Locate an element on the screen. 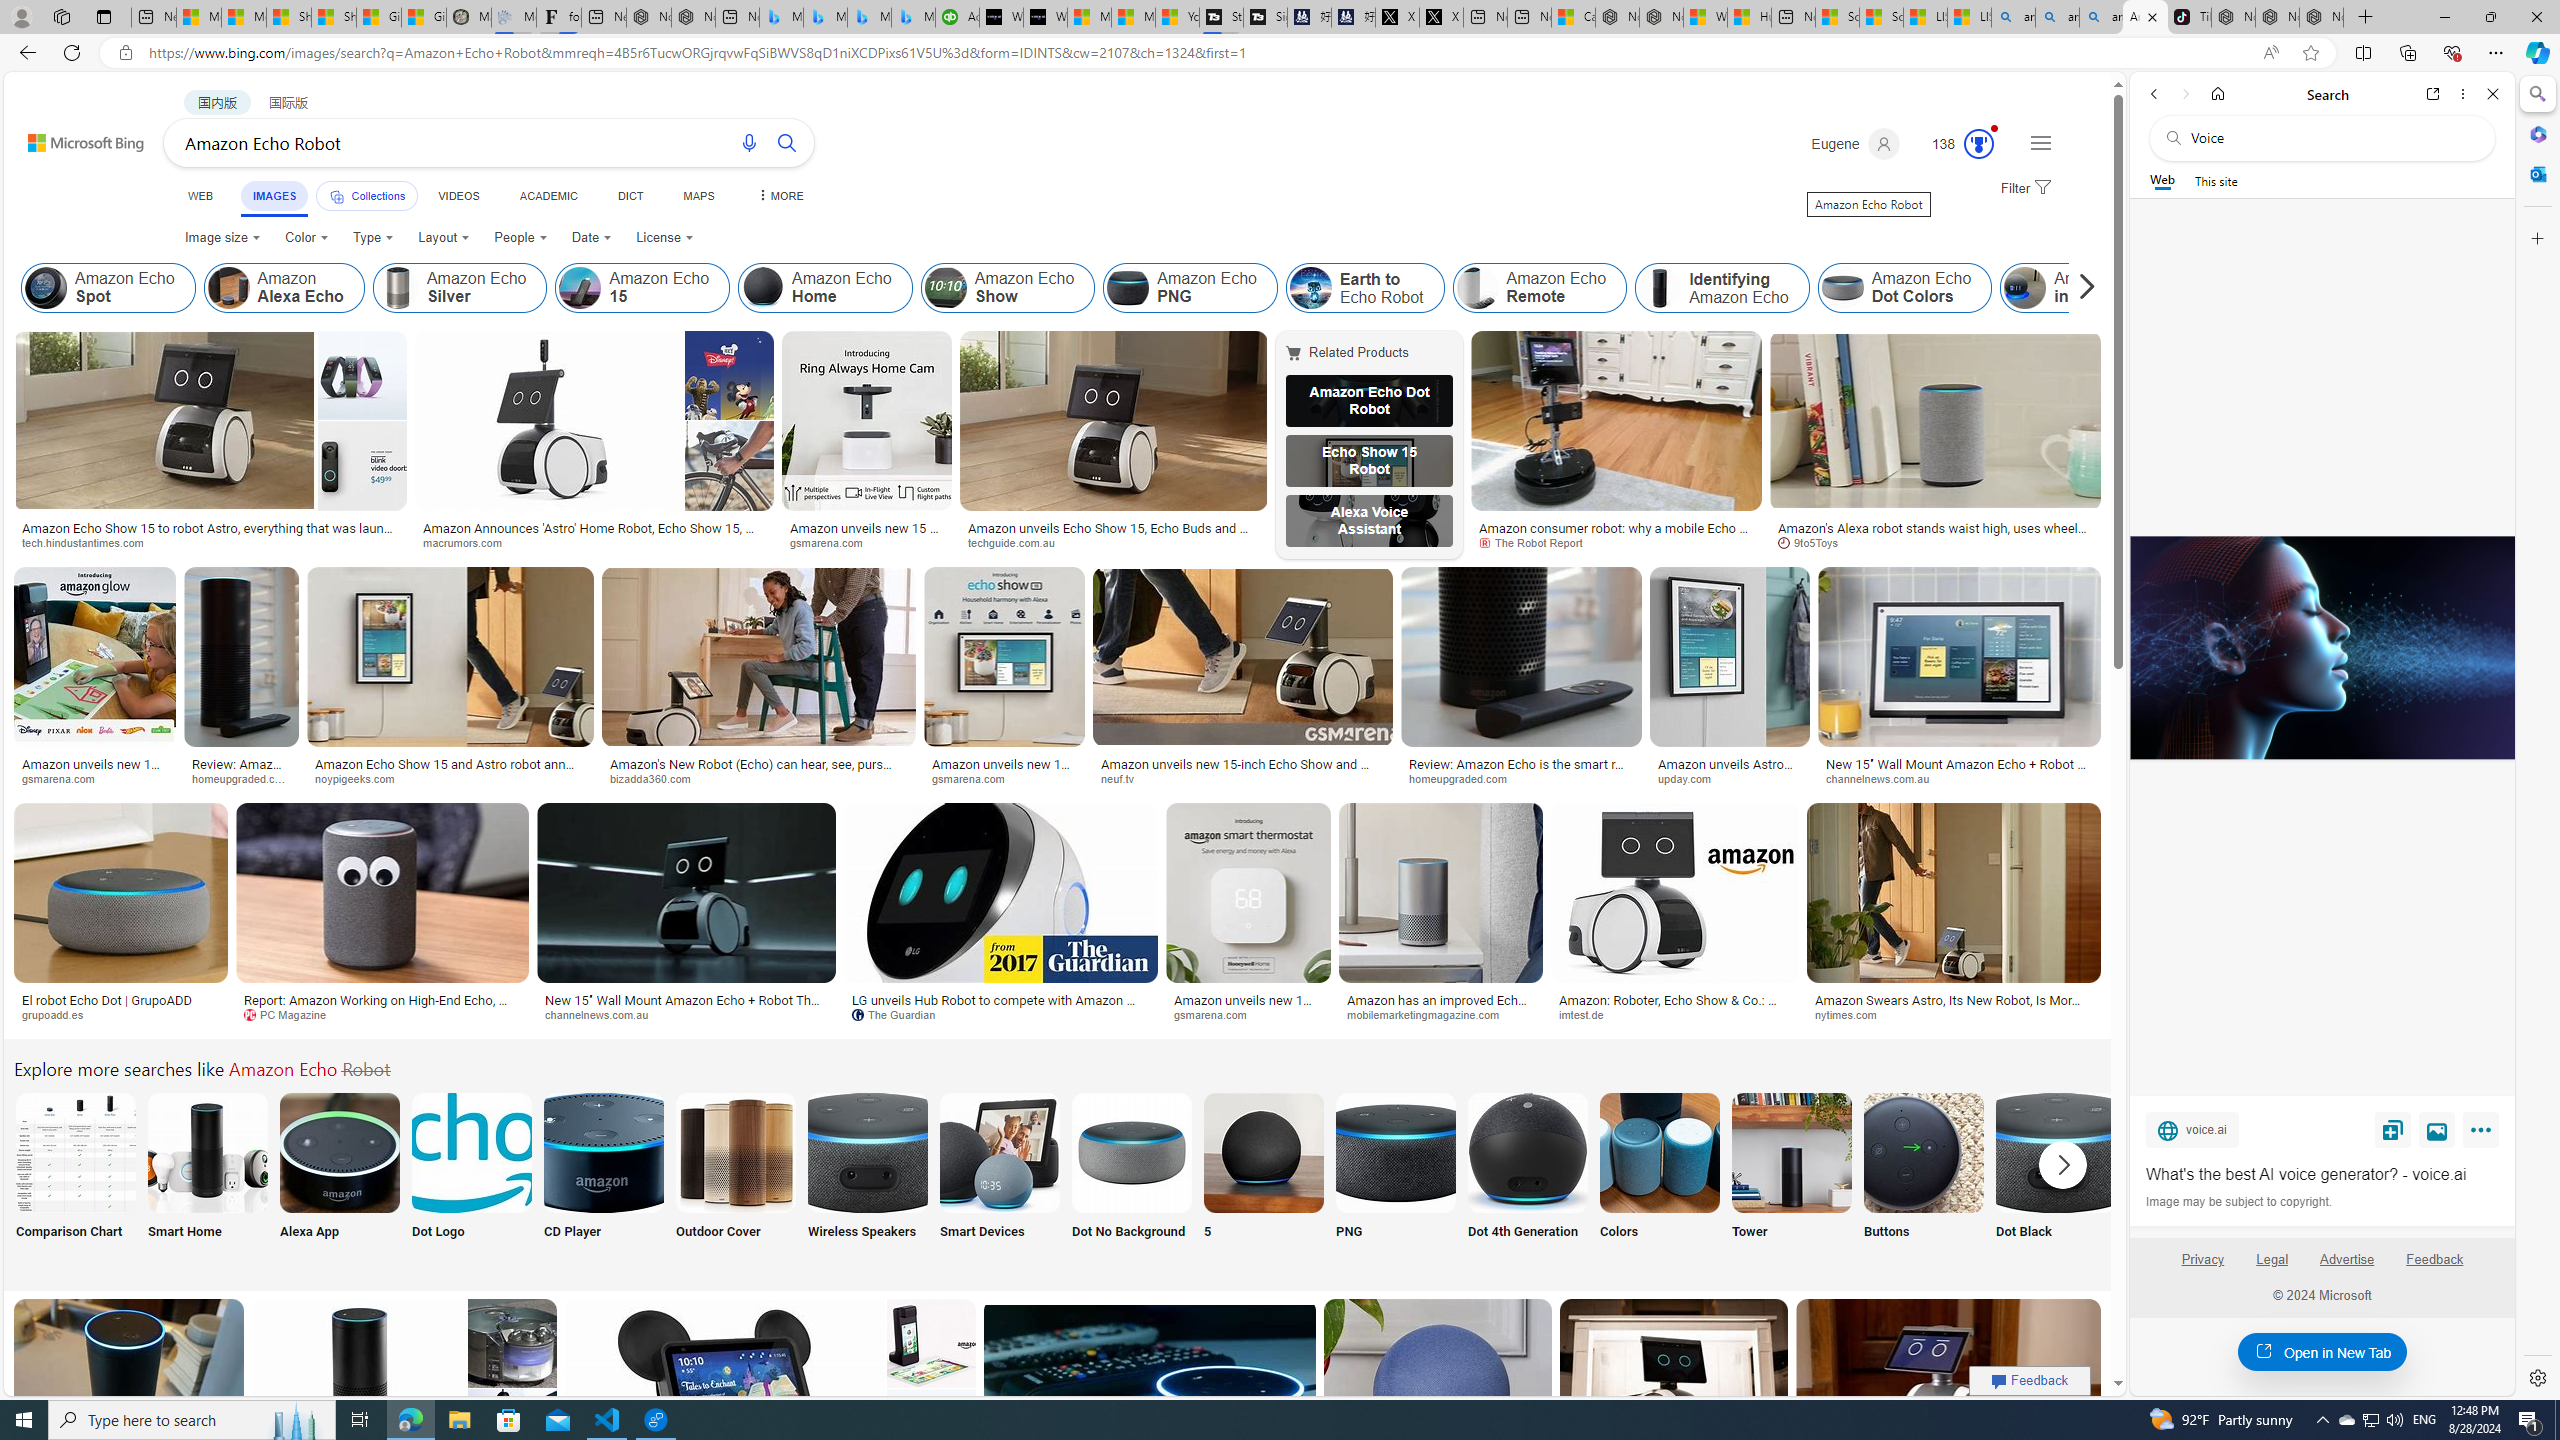 This screenshot has height=1440, width=2560. channelnews.com.au is located at coordinates (604, 1014).